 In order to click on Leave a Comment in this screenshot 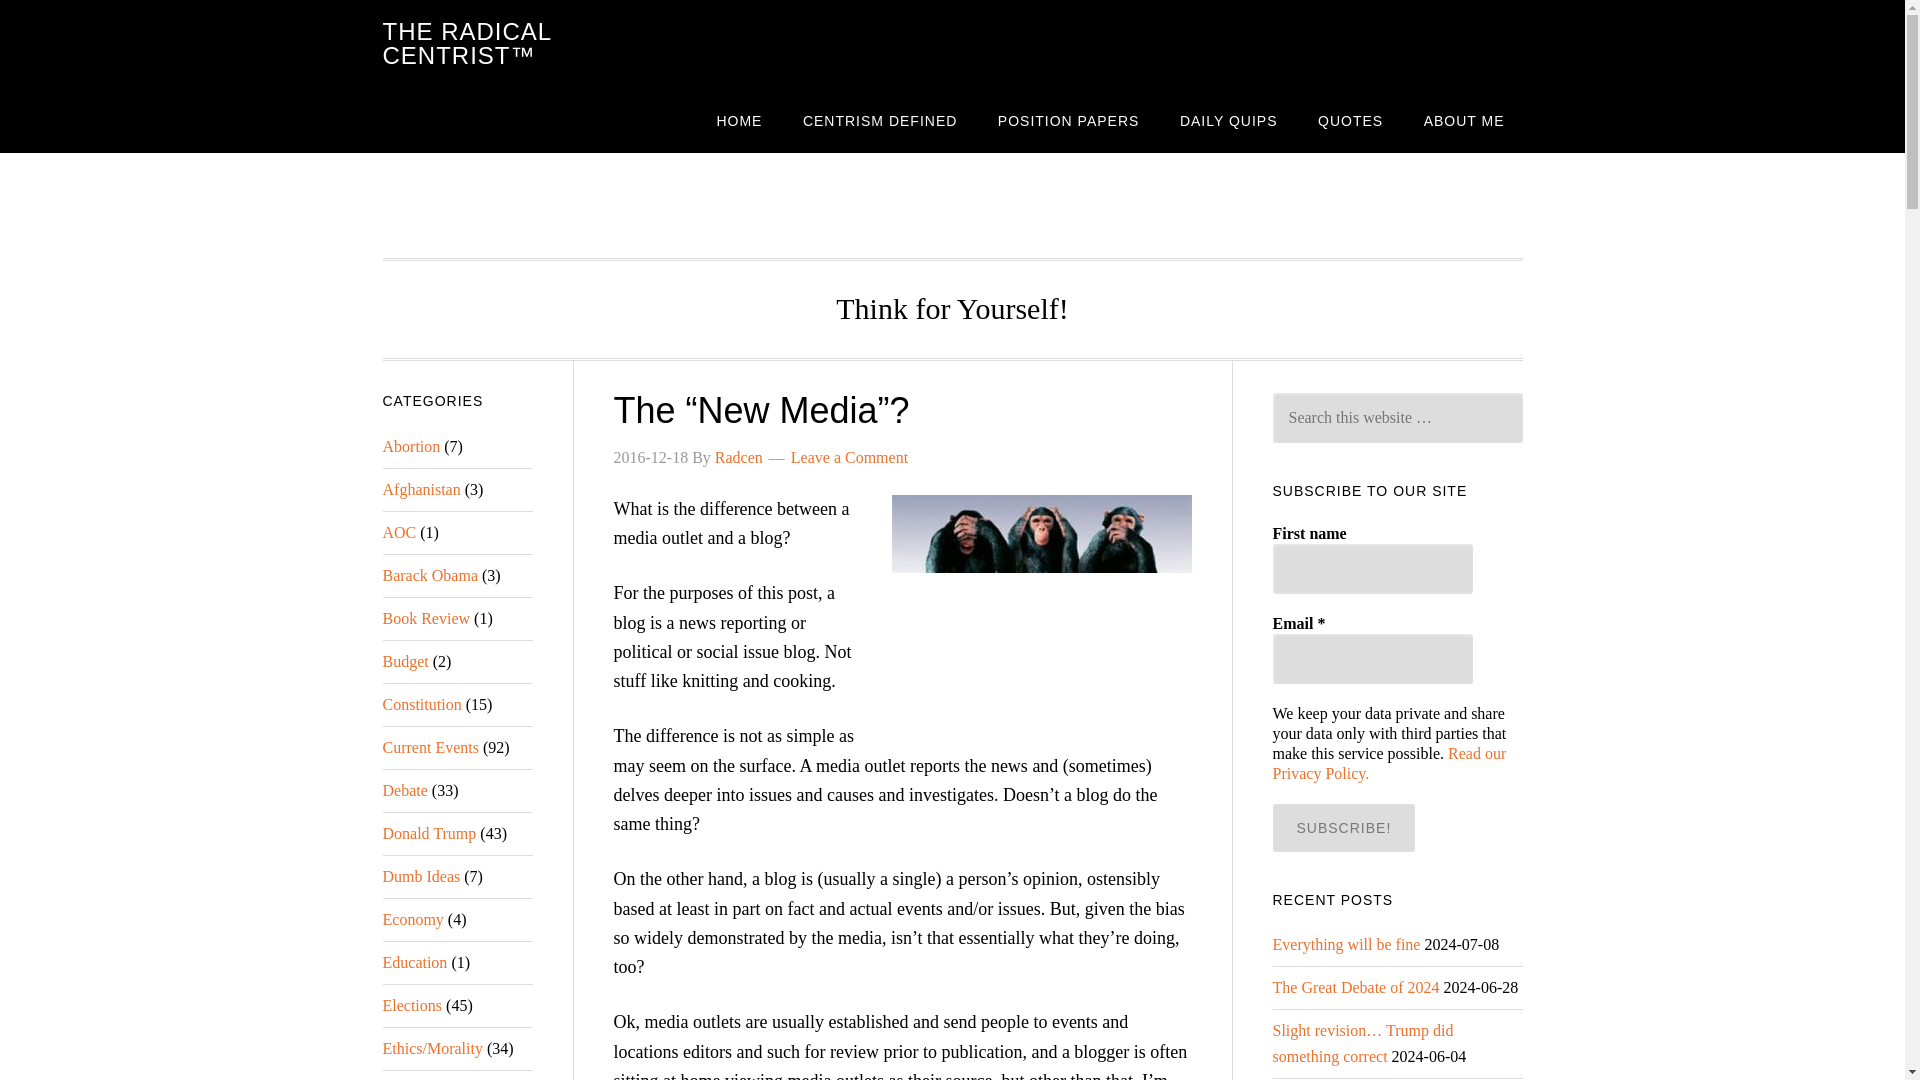, I will do `click(850, 457)`.